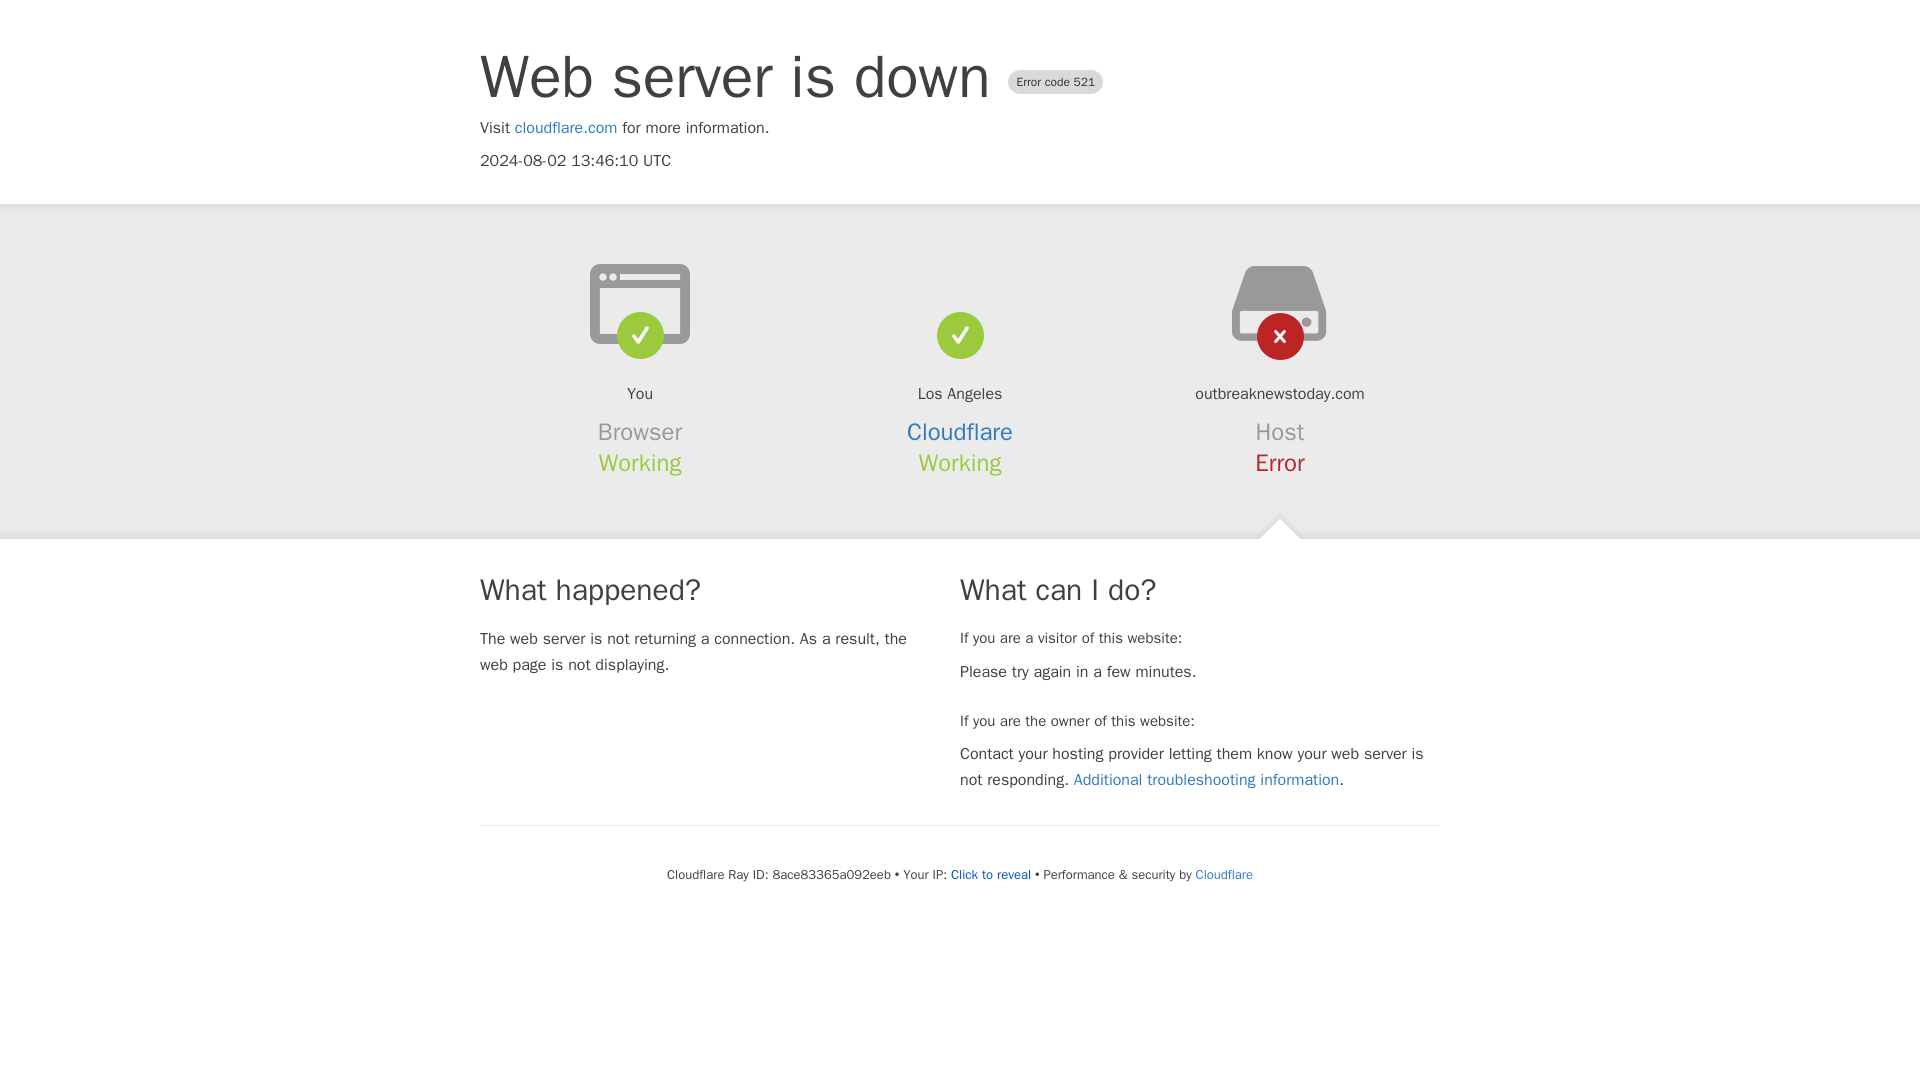  What do you see at coordinates (990, 875) in the screenshot?
I see `Click to reveal` at bounding box center [990, 875].